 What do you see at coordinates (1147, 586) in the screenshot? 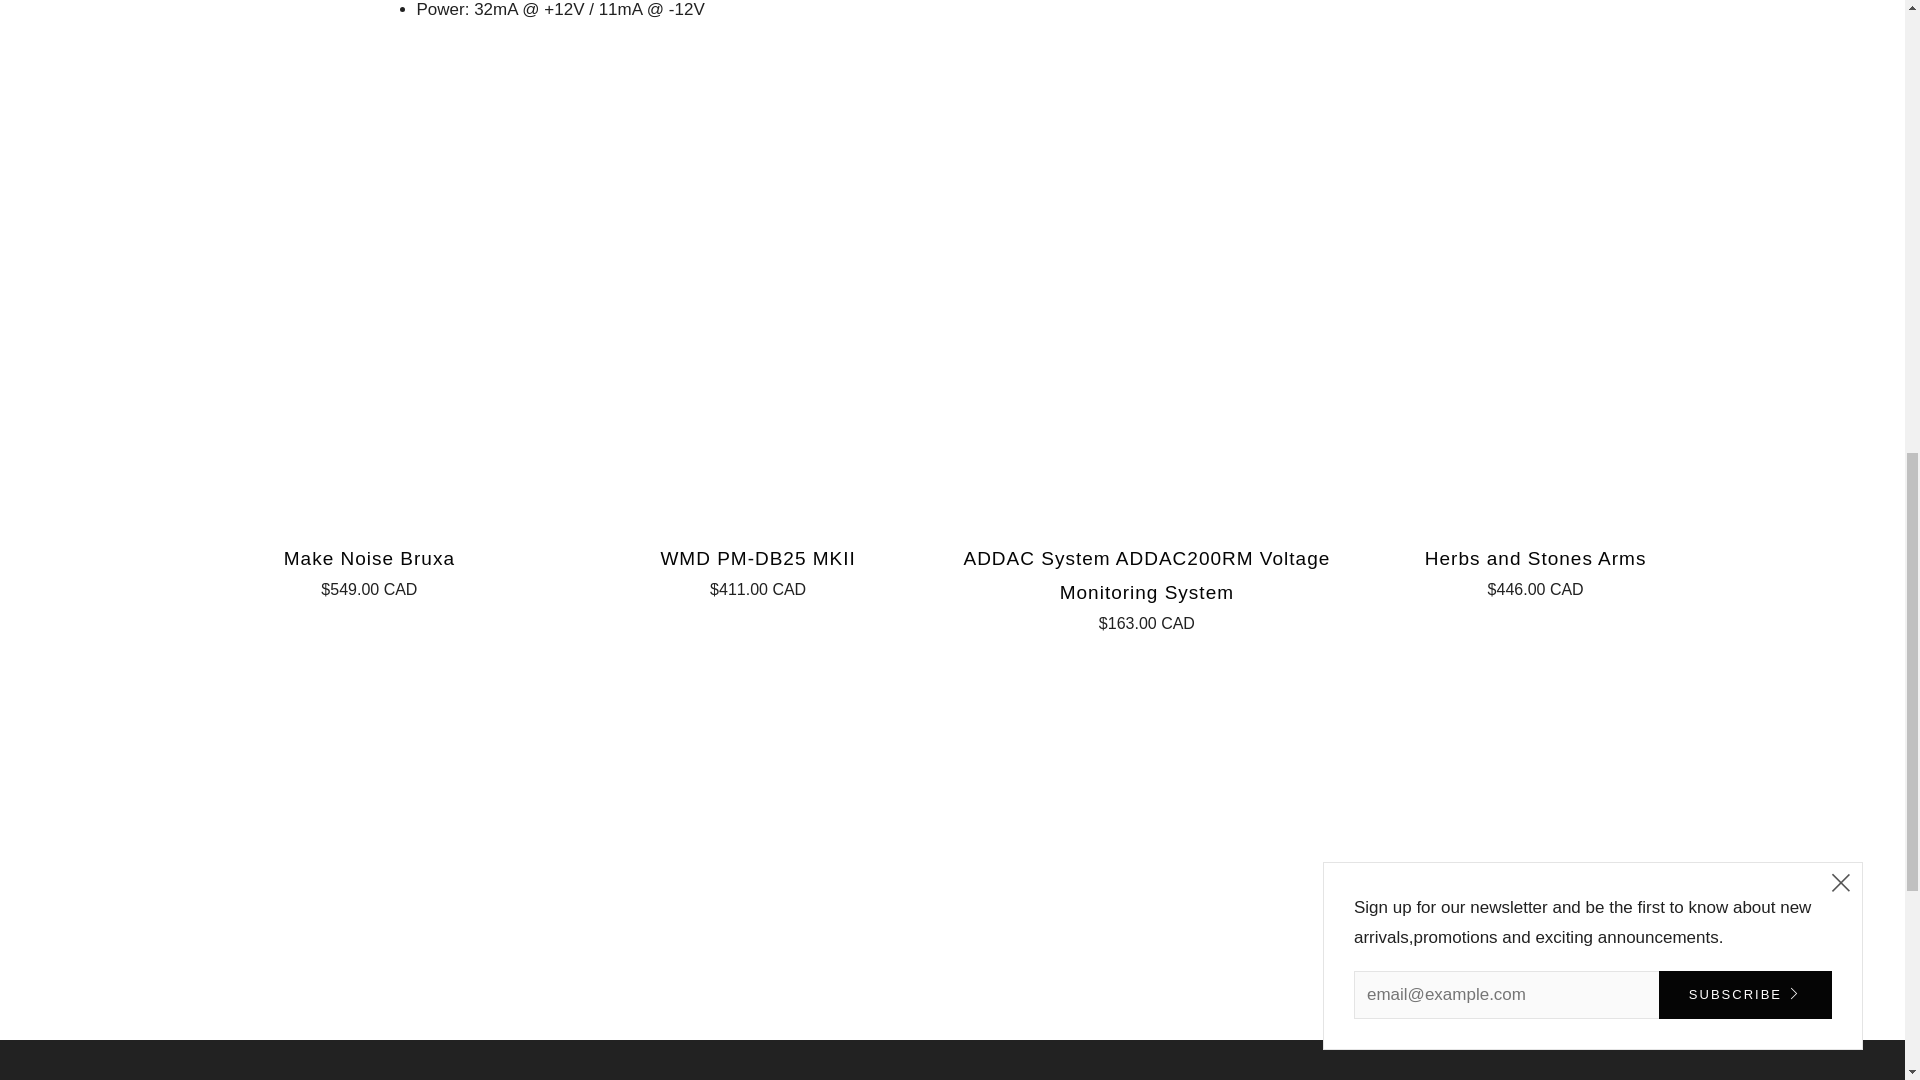
I see `ADDAC System ADDAC200RM Voltage Monitoring System` at bounding box center [1147, 586].